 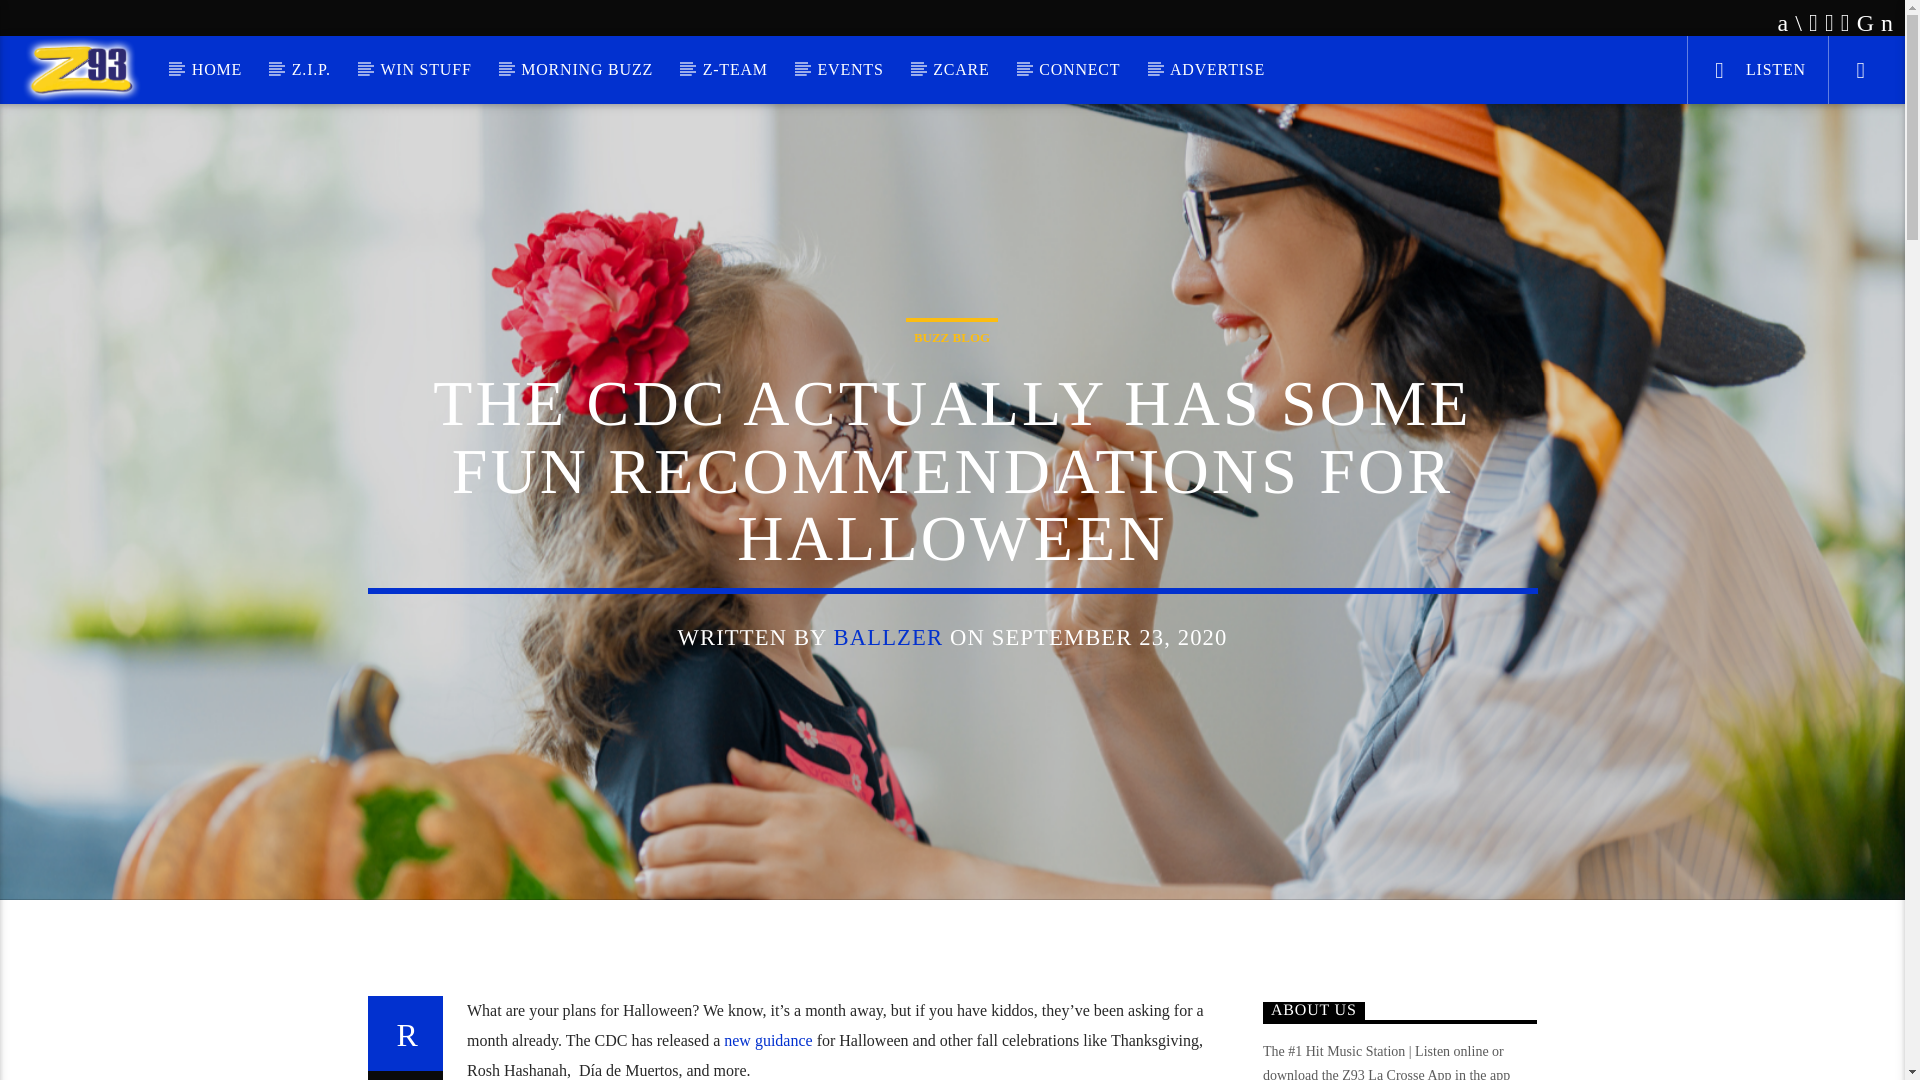 What do you see at coordinates (1757, 69) in the screenshot?
I see `LISTEN` at bounding box center [1757, 69].